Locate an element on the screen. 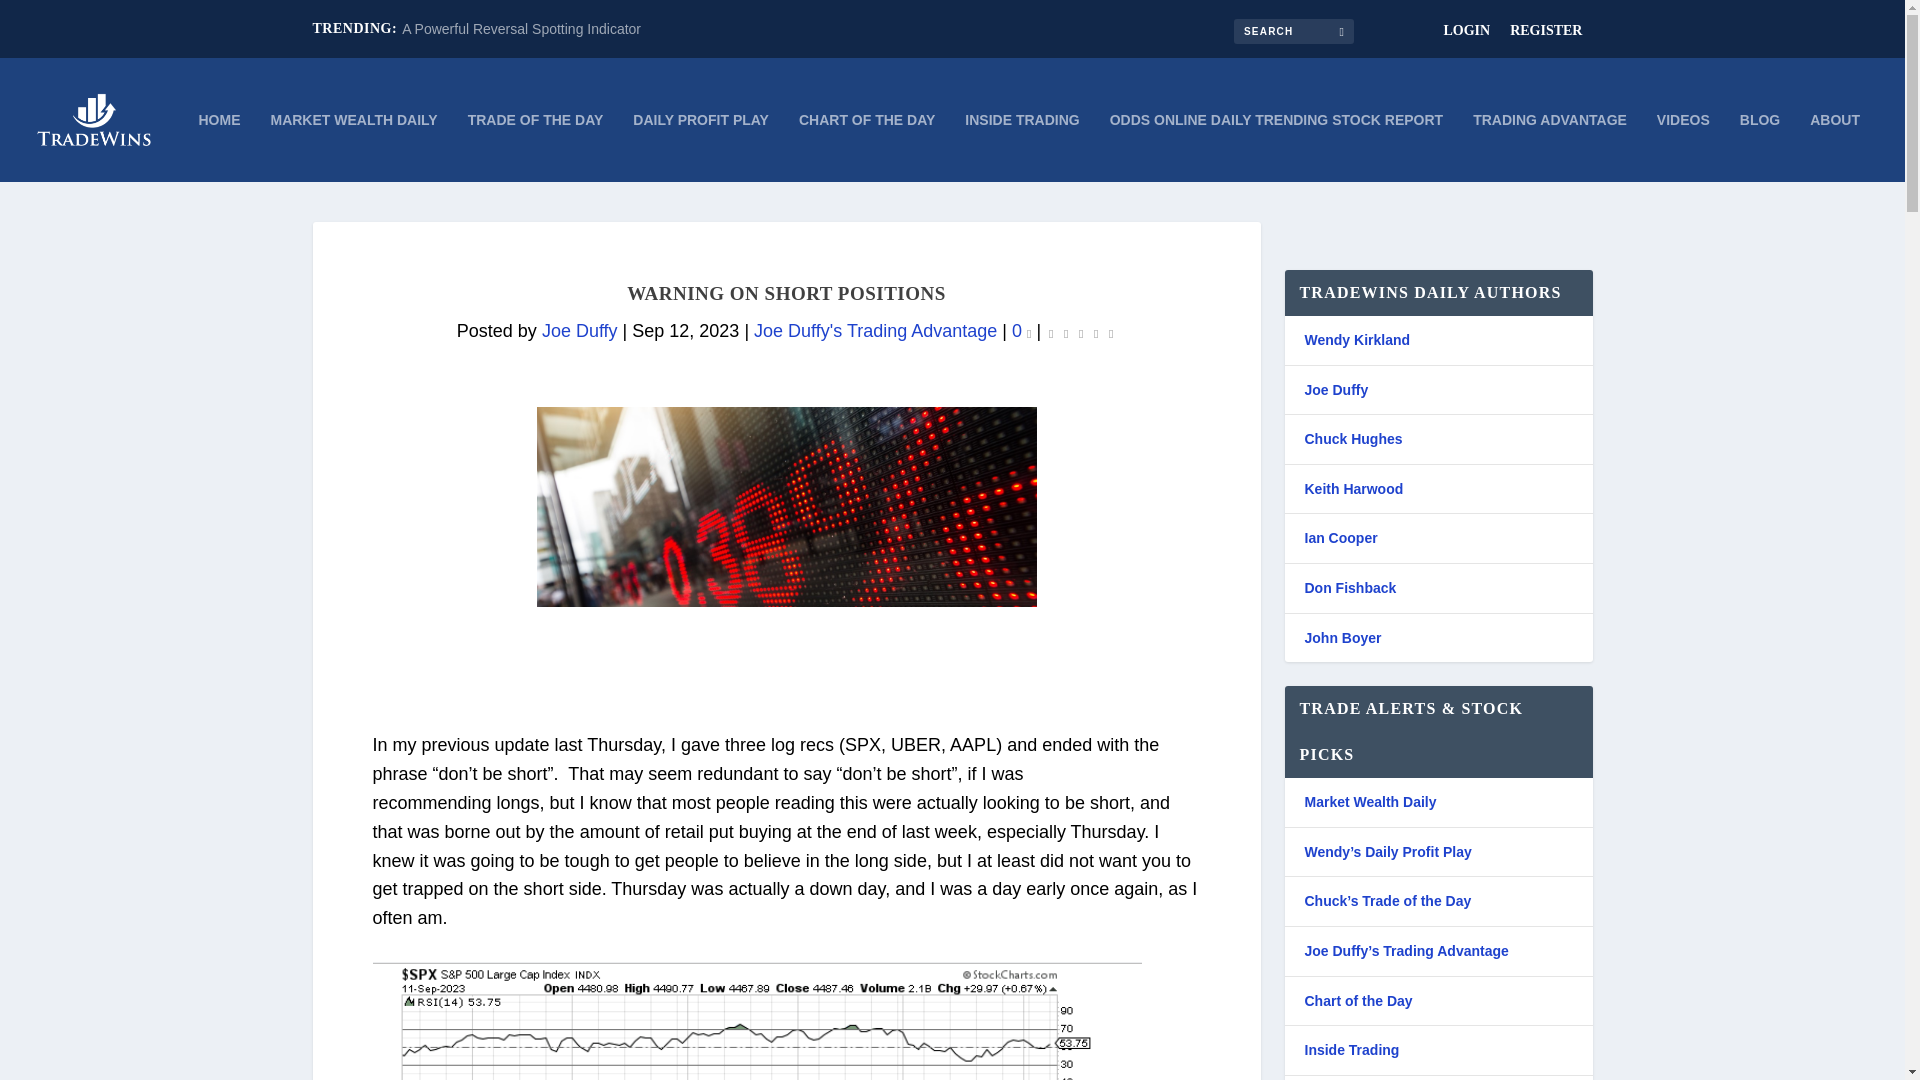 The height and width of the screenshot is (1080, 1920). TRADING ADVANTAGE is located at coordinates (1549, 147).